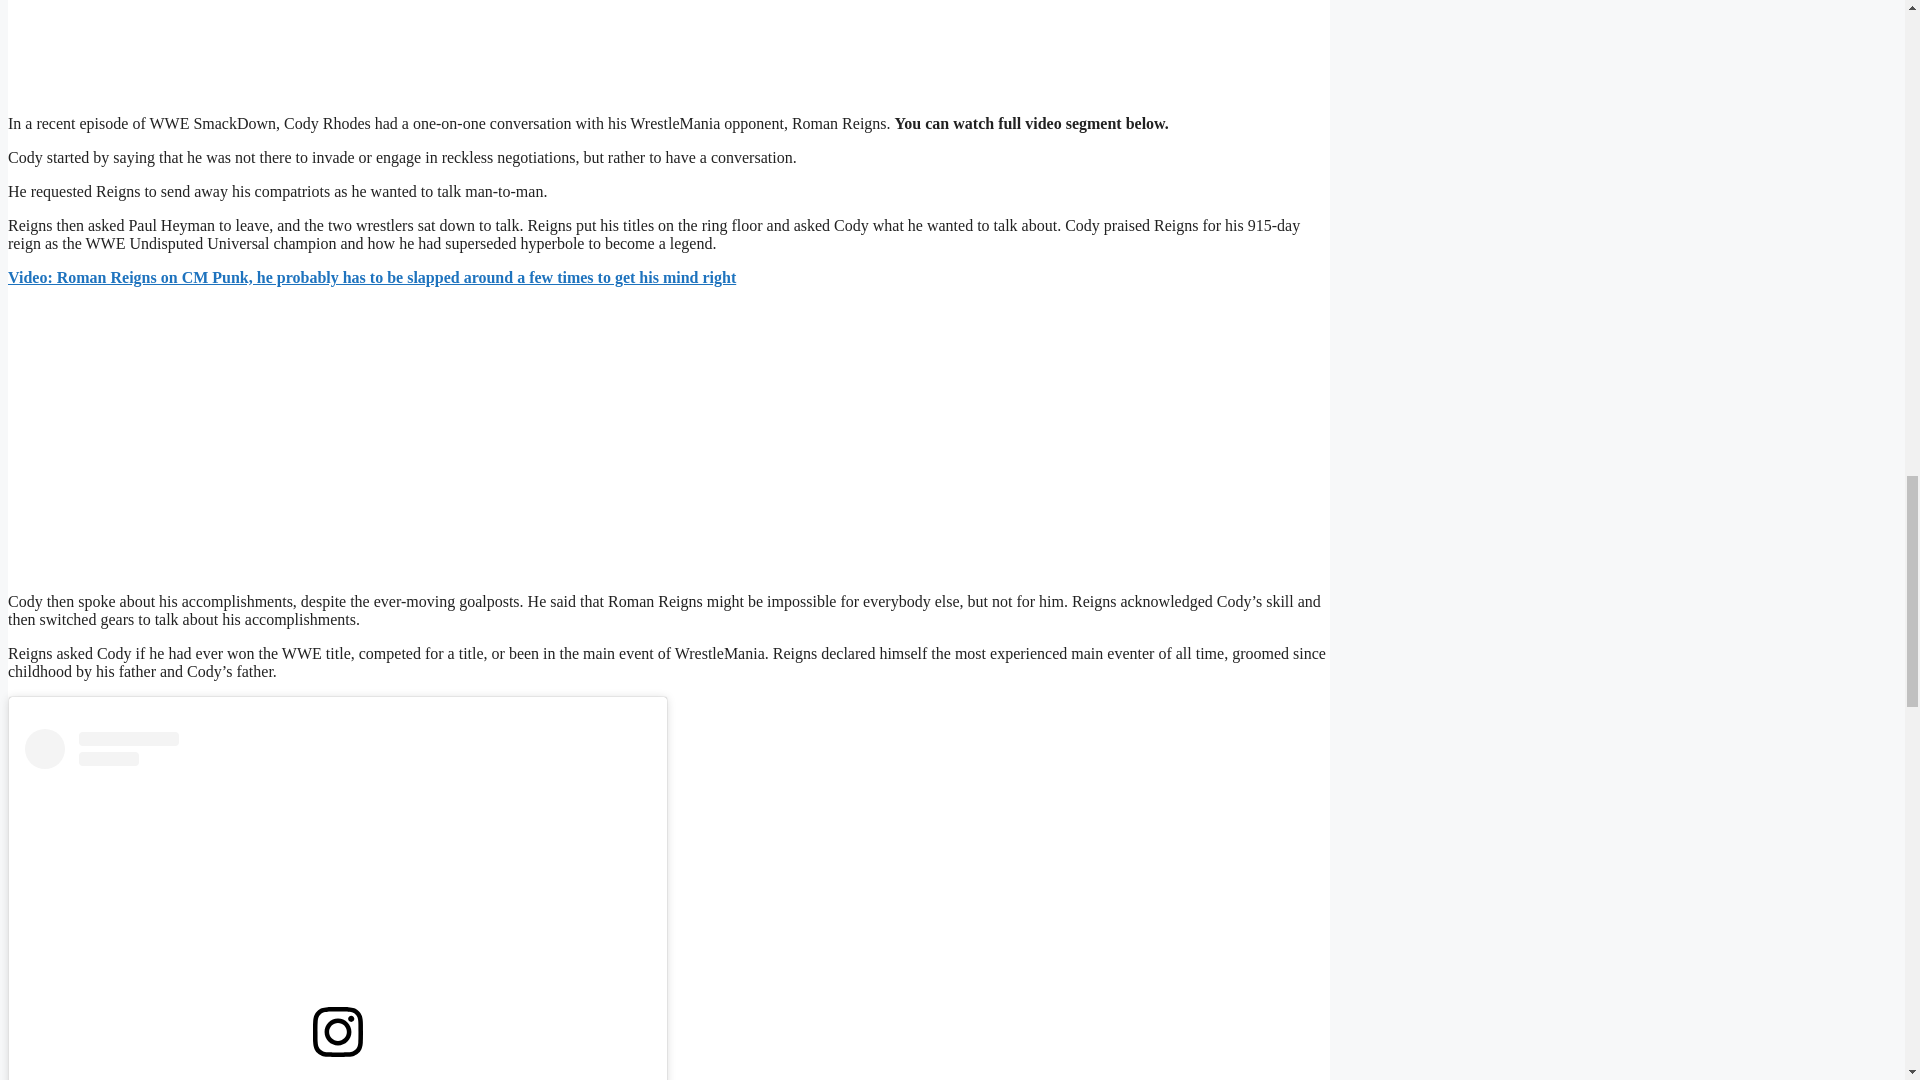  Describe the element at coordinates (247, 48) in the screenshot. I see `YouTube video player` at that location.